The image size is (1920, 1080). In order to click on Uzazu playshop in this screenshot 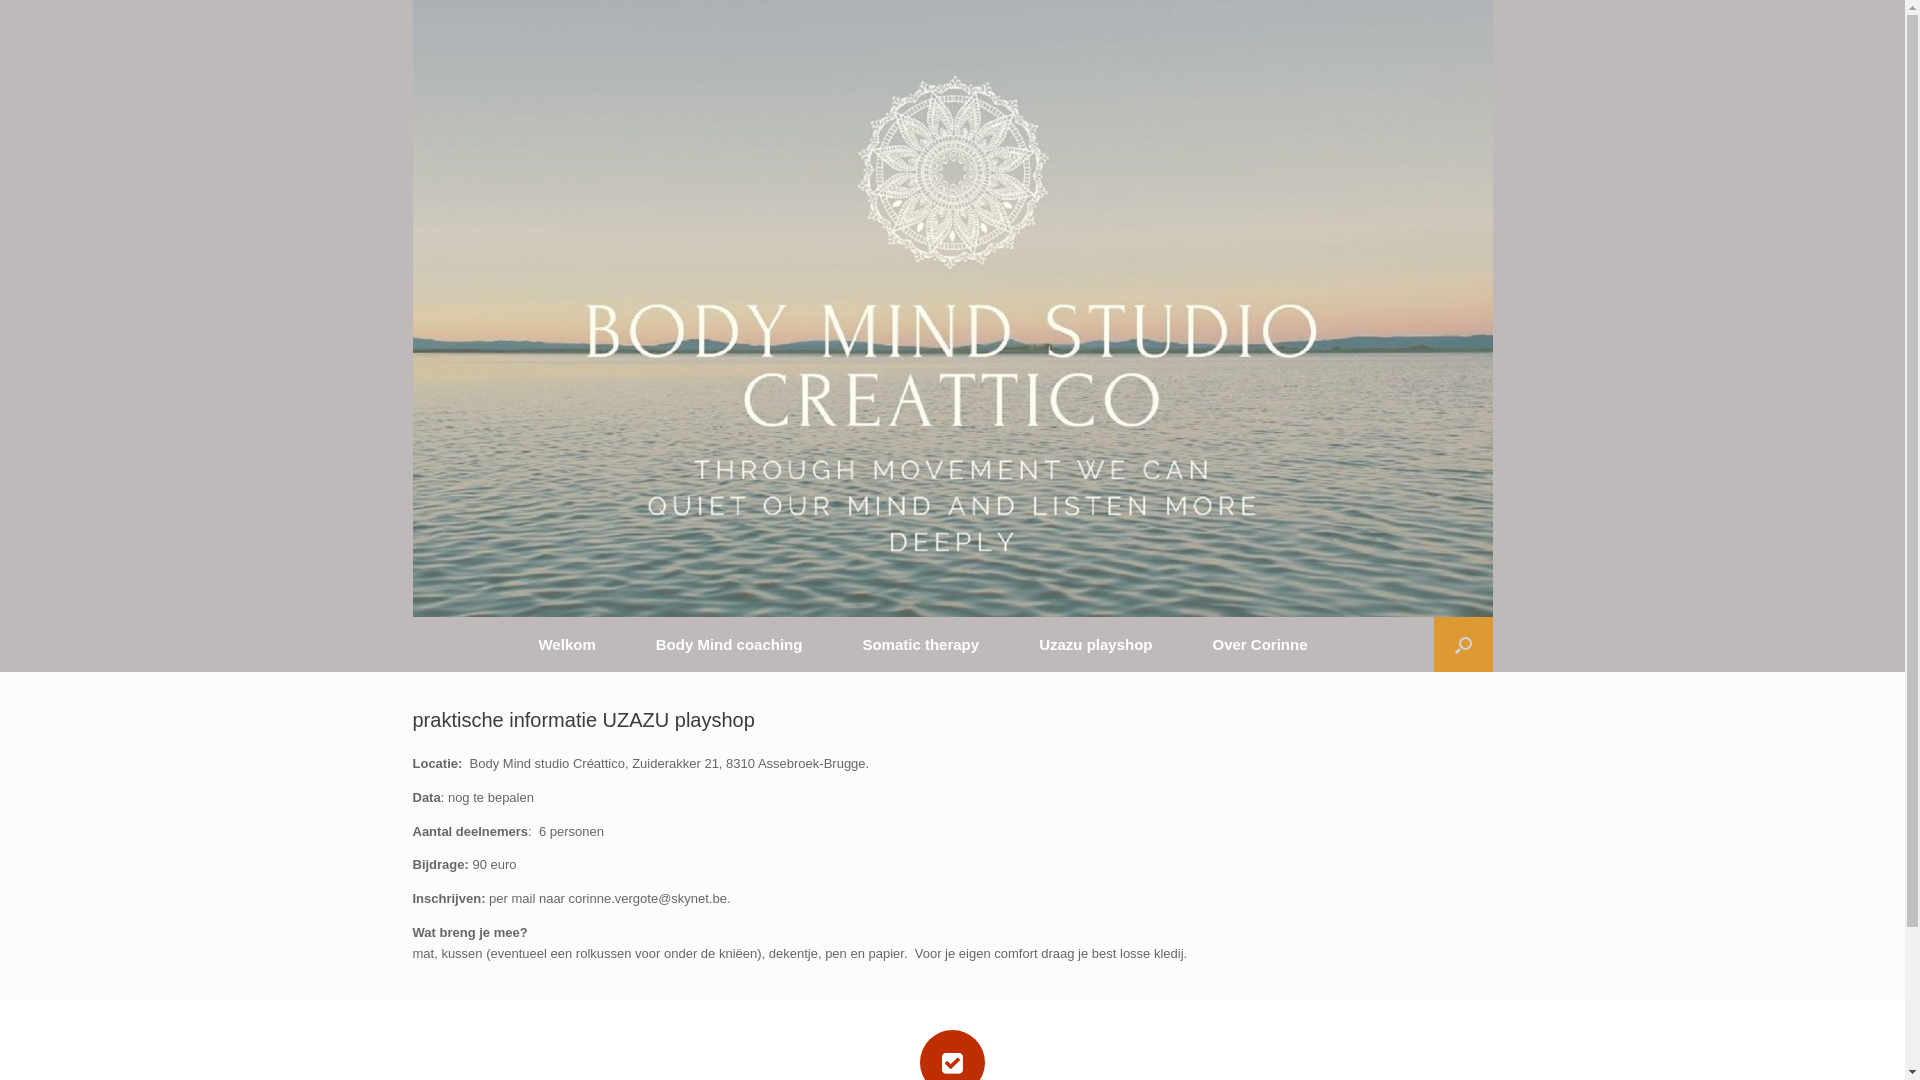, I will do `click(1096, 644)`.